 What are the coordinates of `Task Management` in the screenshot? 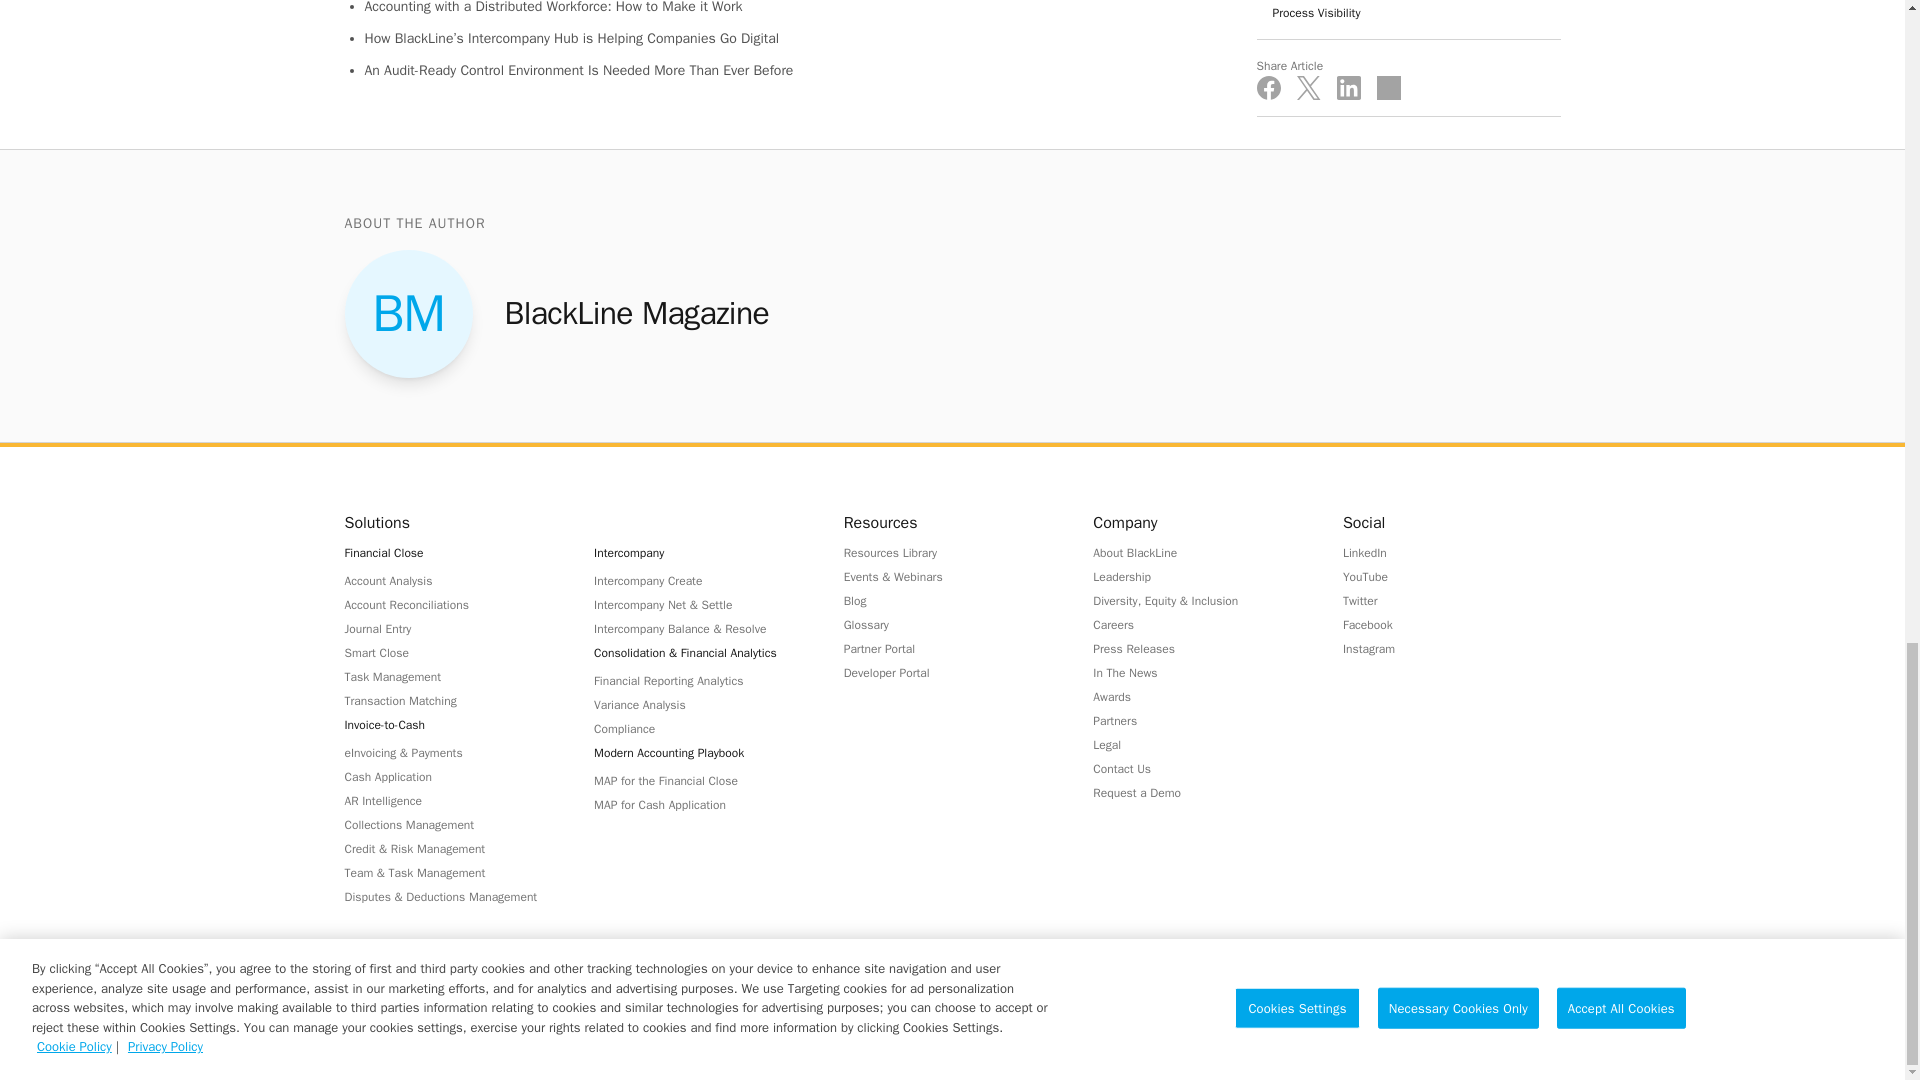 It's located at (452, 676).